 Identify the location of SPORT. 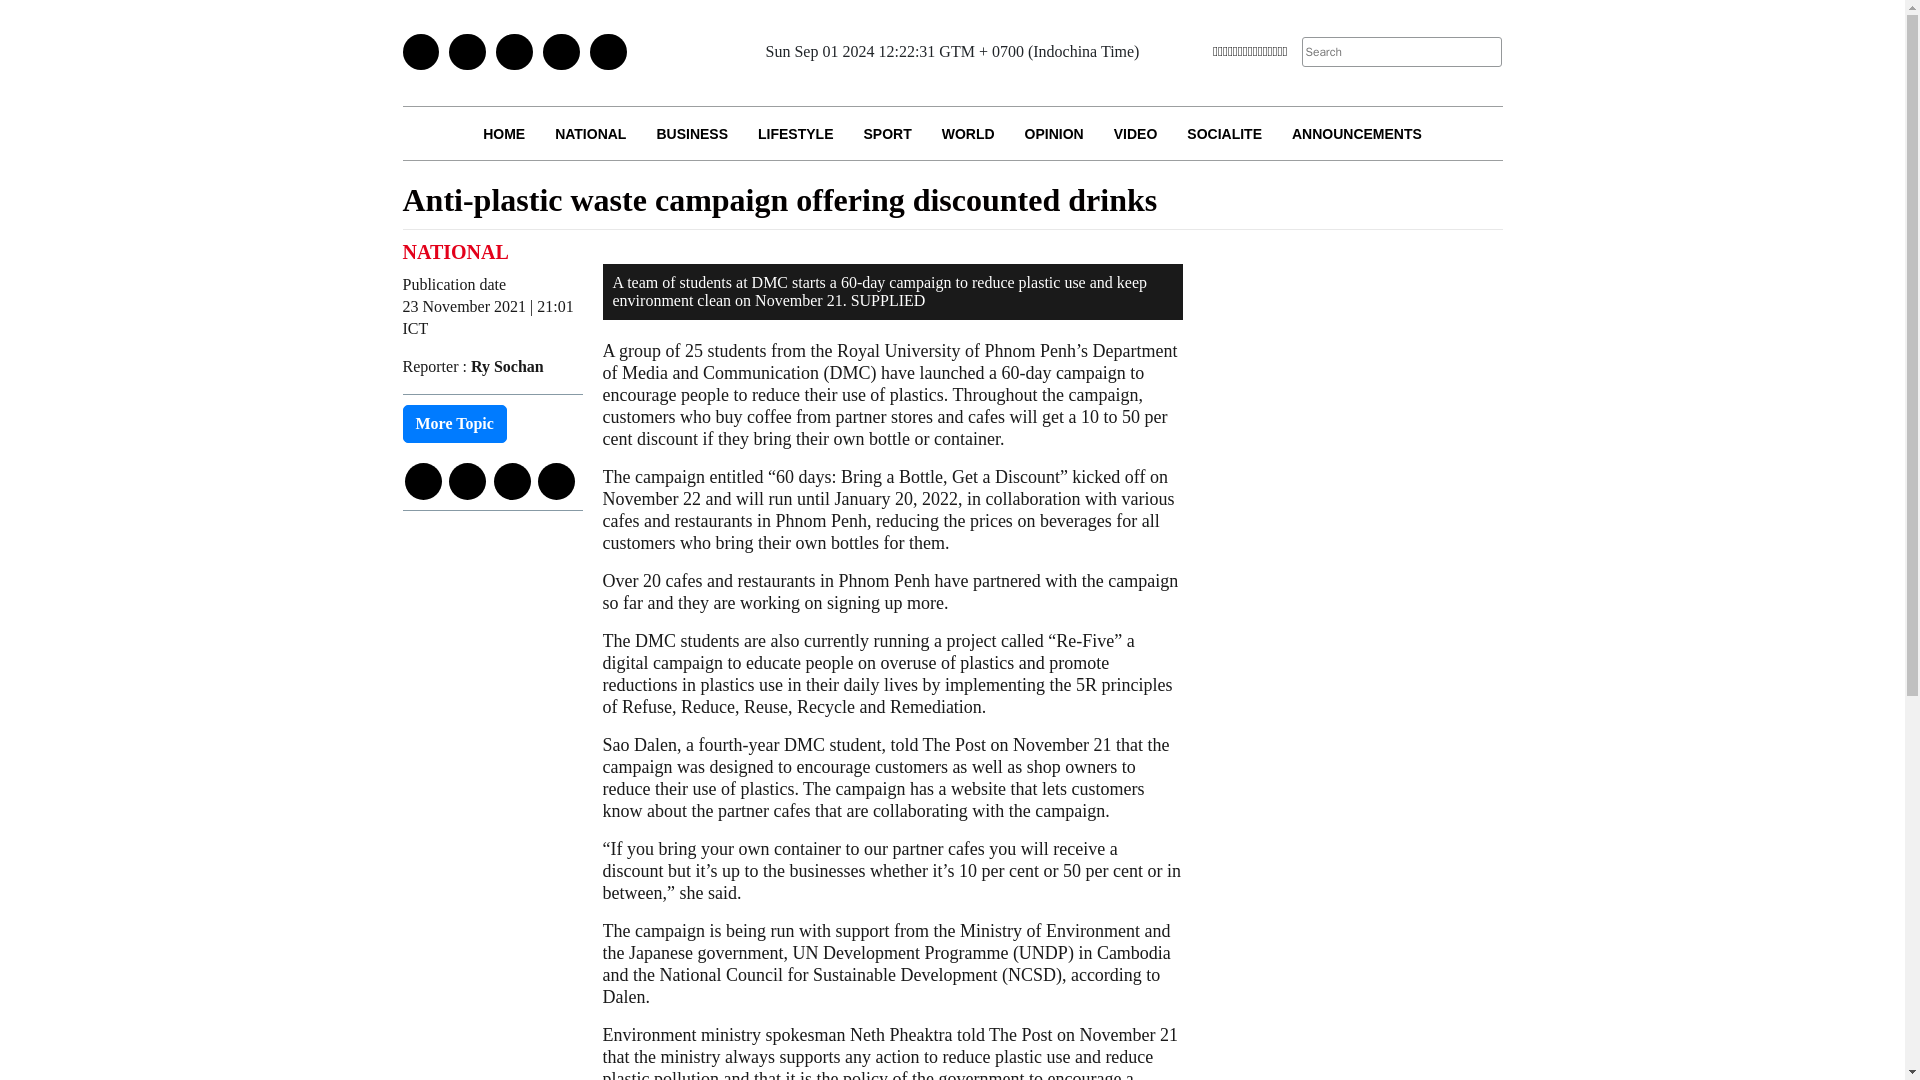
(886, 132).